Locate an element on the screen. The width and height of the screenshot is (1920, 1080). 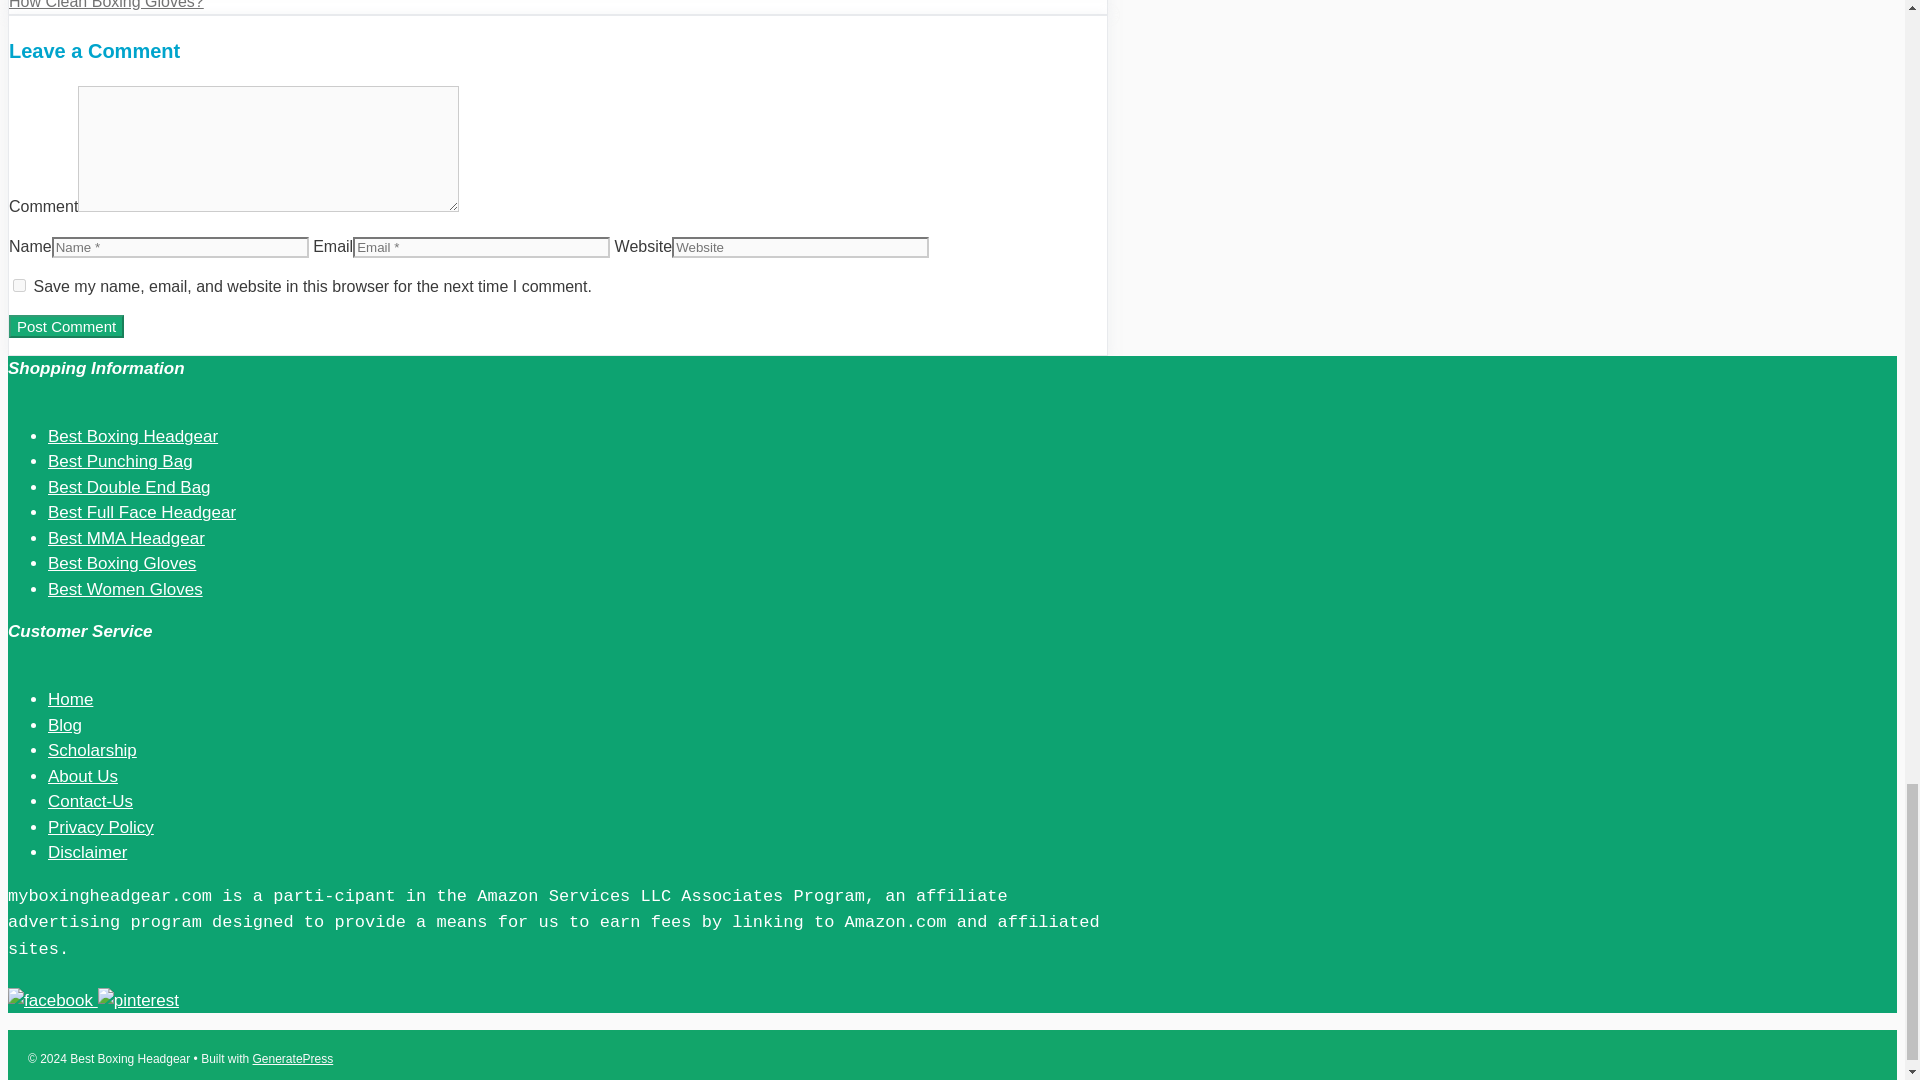
Best Boxing Headgear is located at coordinates (133, 436).